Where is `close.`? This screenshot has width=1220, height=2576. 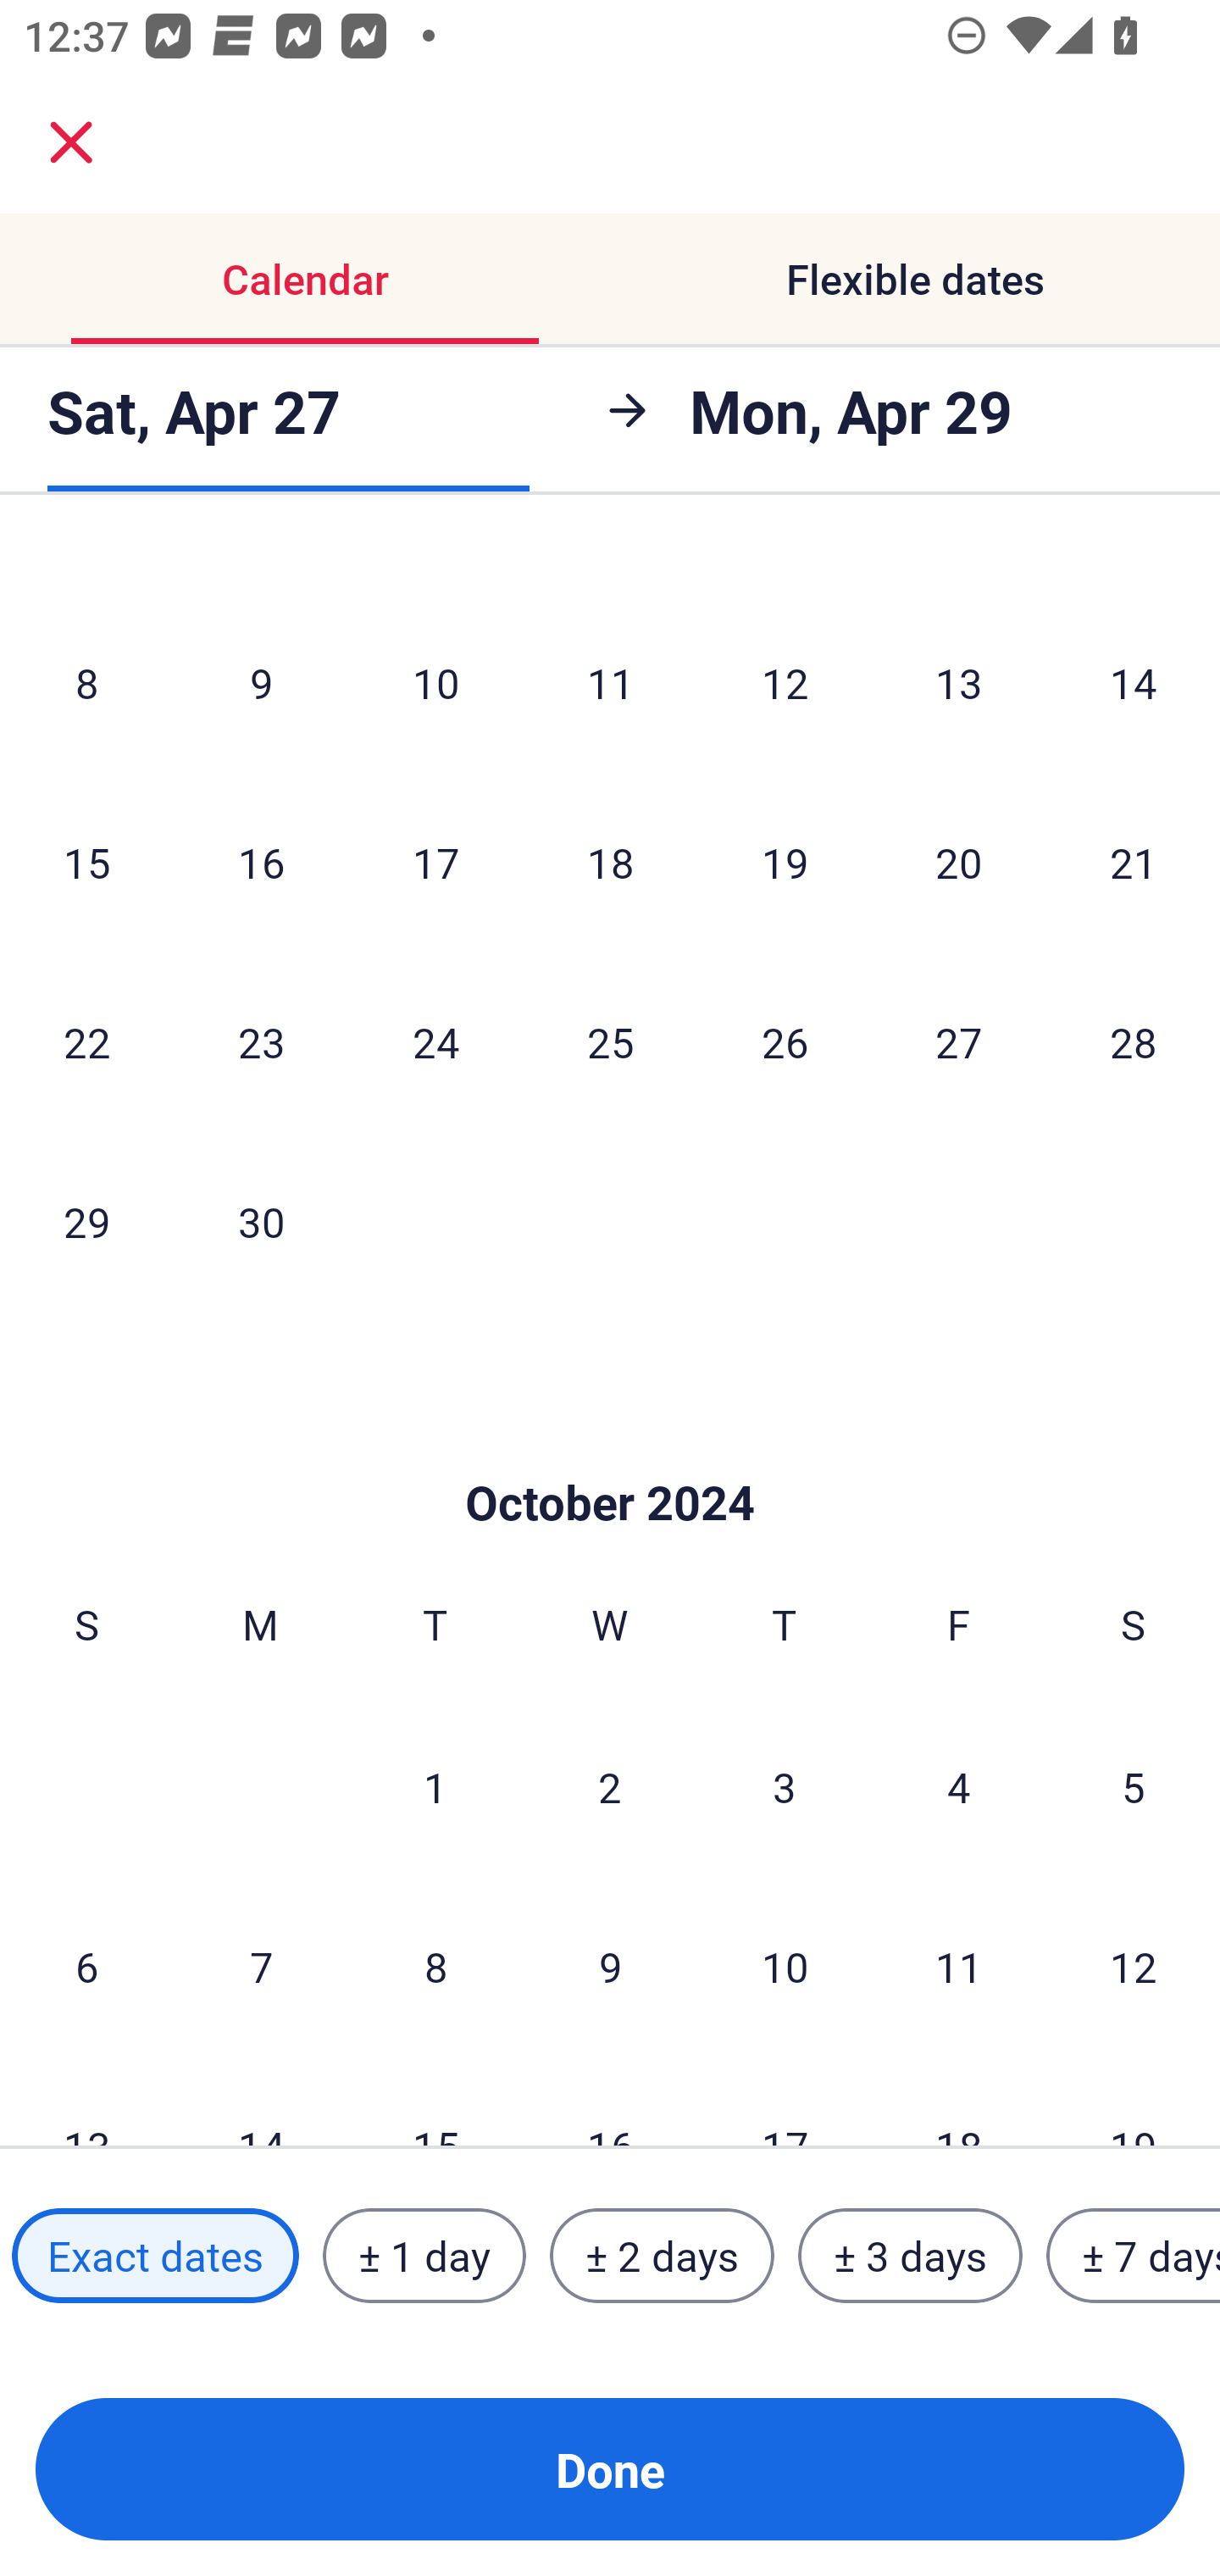 close. is located at coordinates (71, 142).